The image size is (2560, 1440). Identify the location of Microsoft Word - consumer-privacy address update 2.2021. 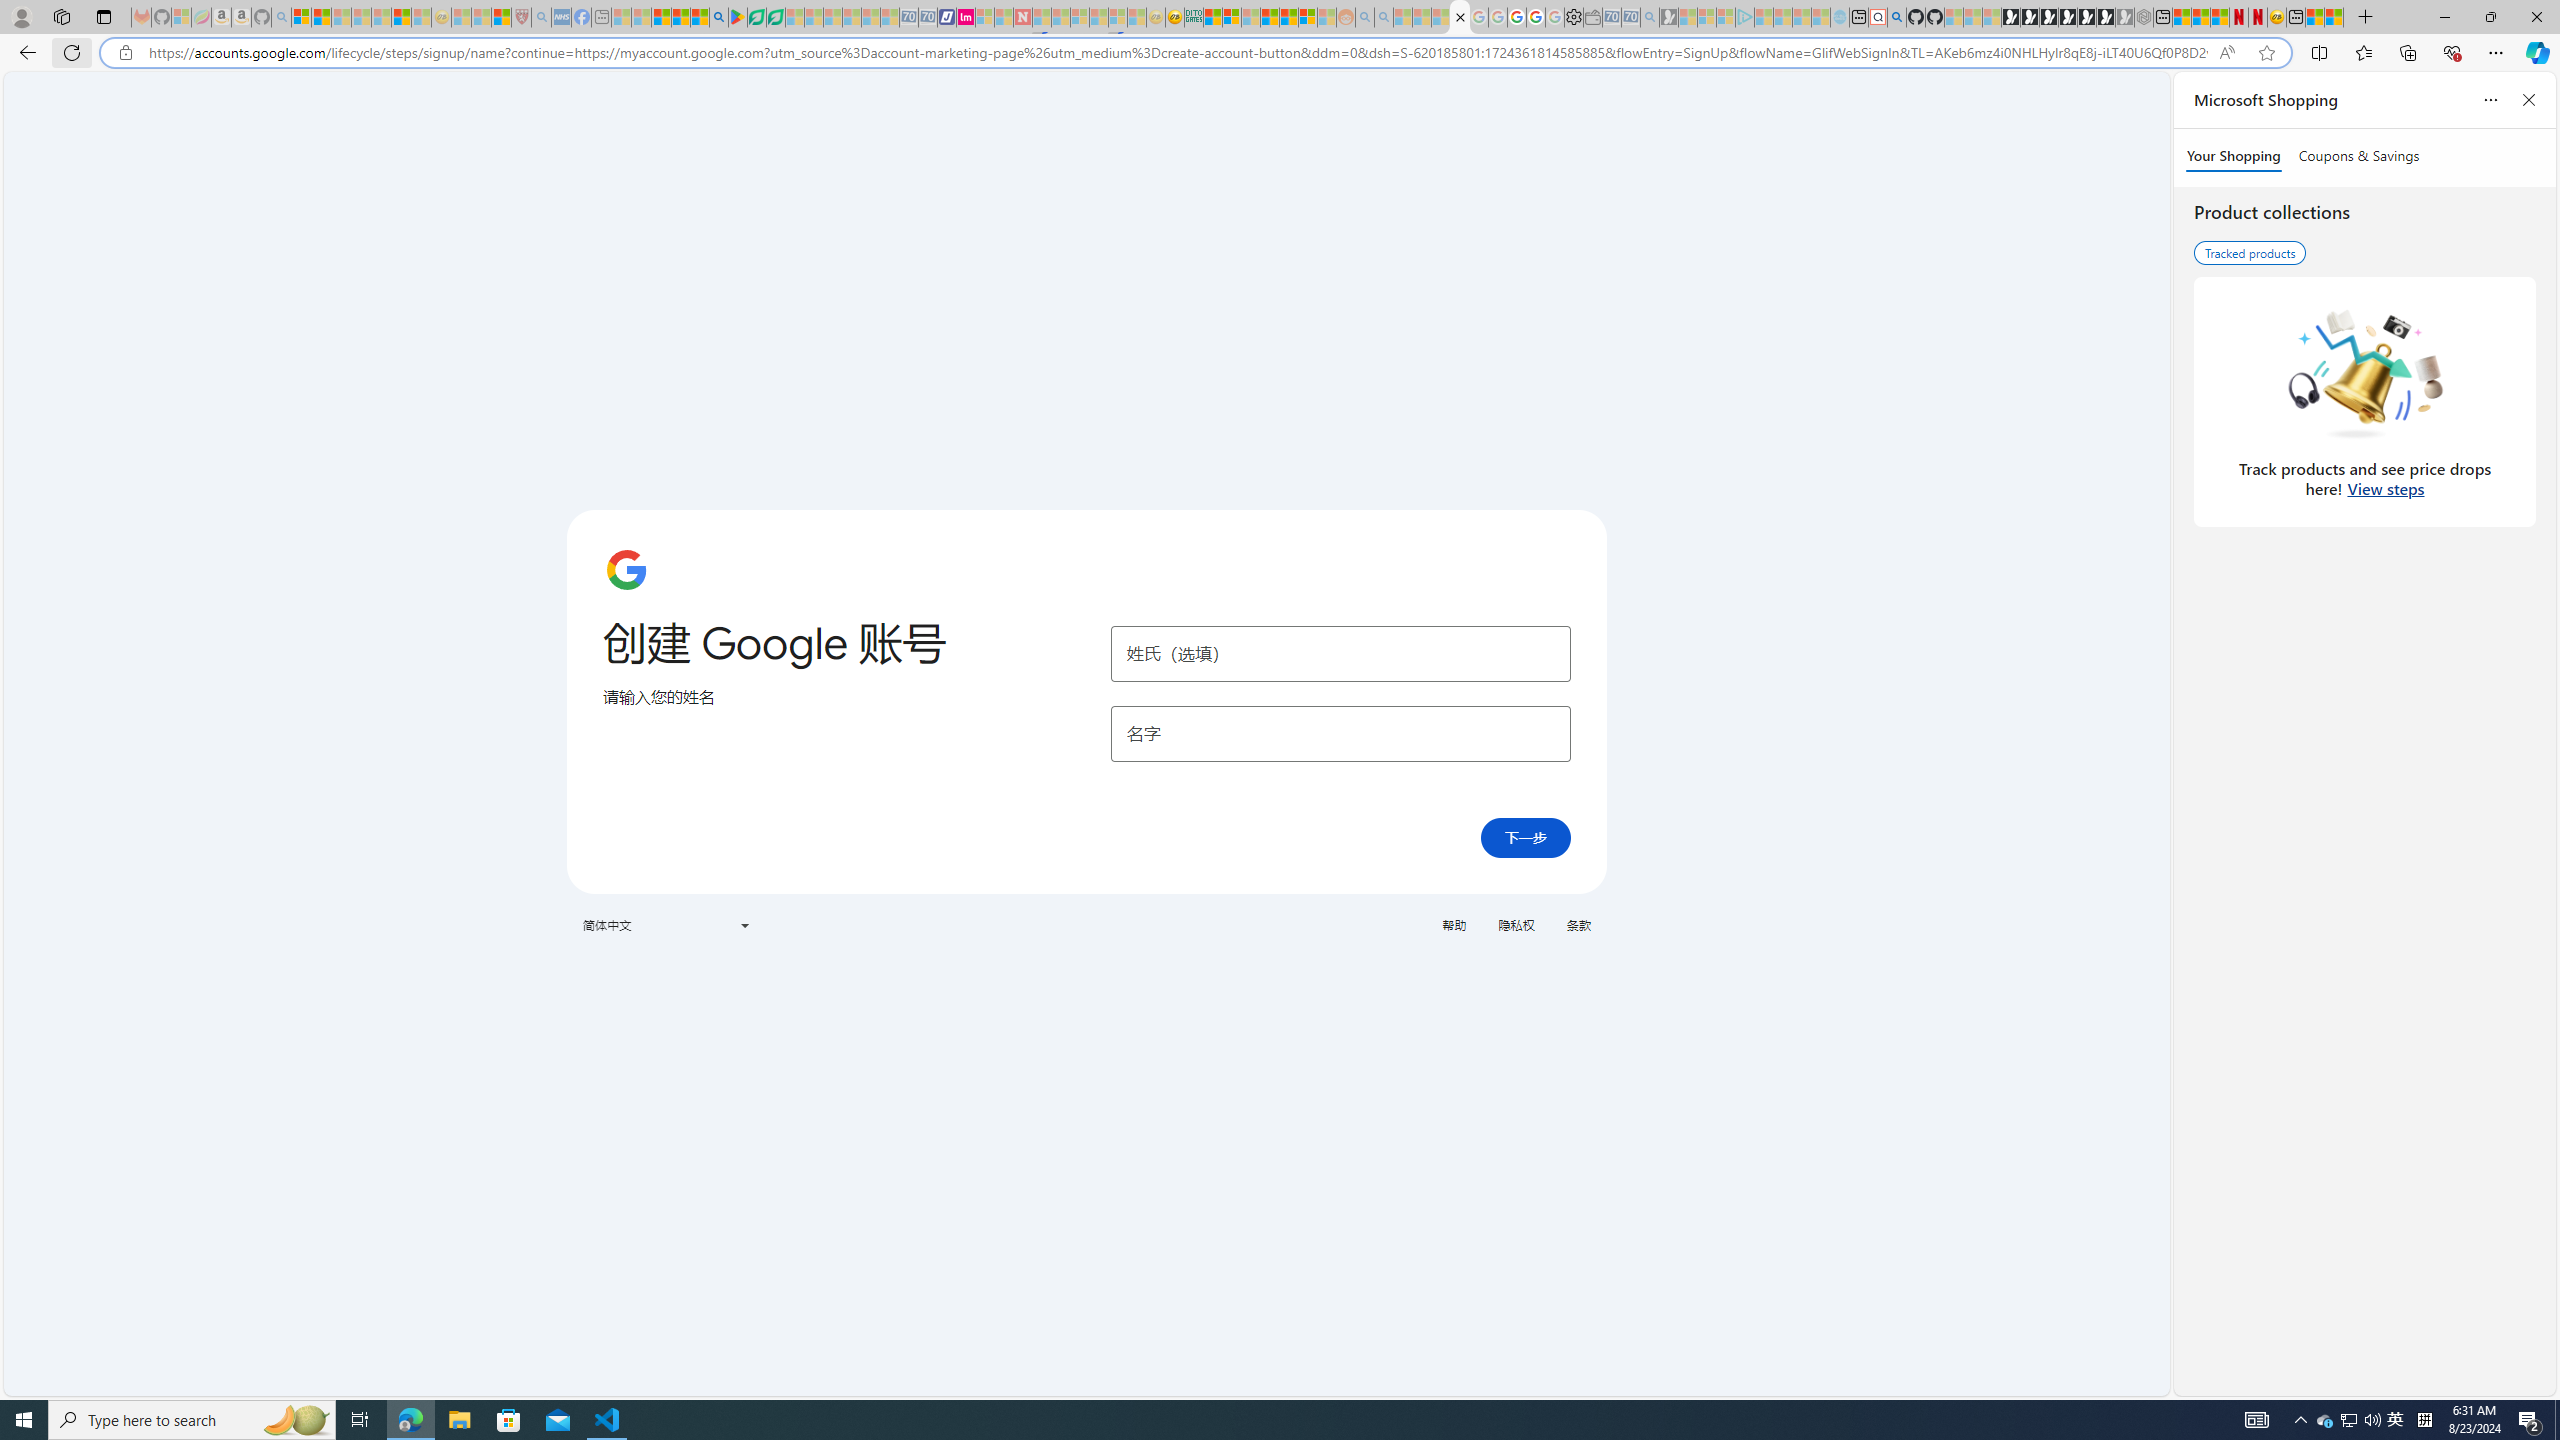
(775, 17).